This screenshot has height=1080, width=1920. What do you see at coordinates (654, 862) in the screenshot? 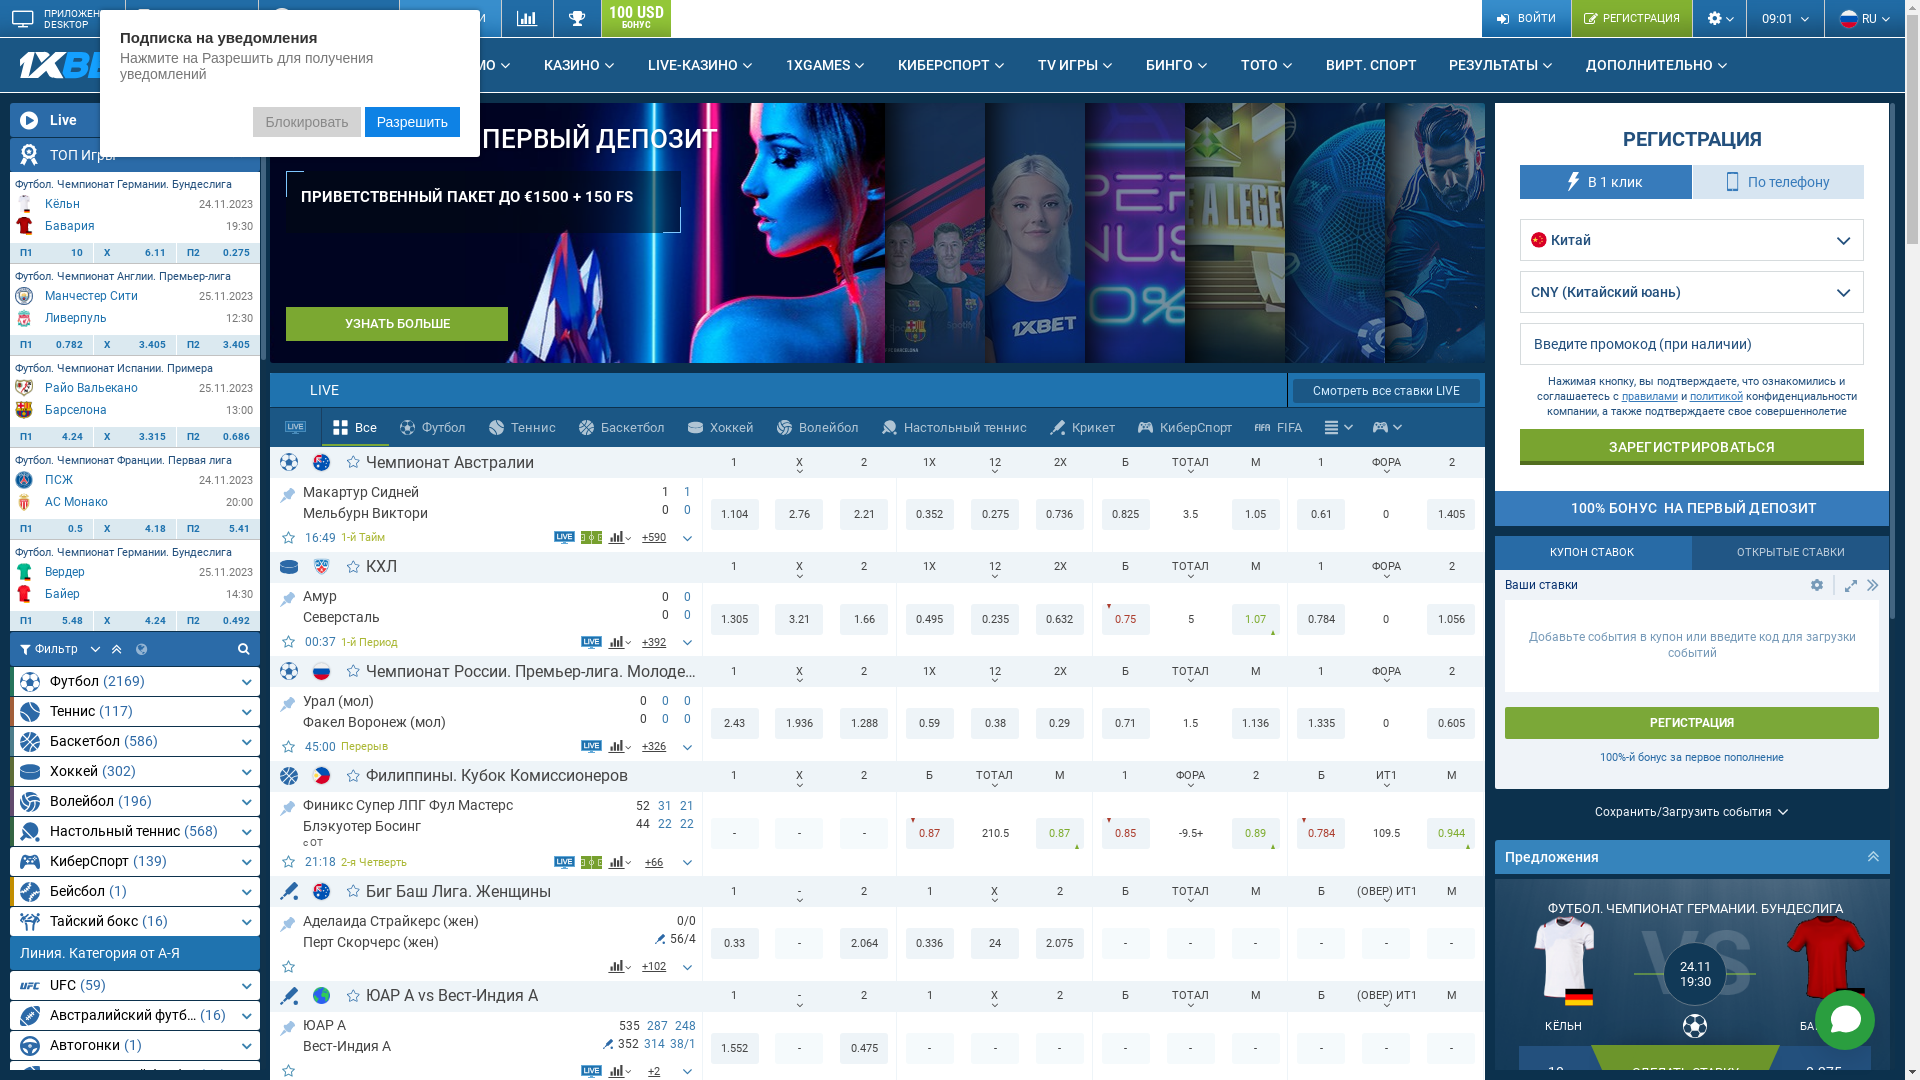
I see `+66` at bounding box center [654, 862].